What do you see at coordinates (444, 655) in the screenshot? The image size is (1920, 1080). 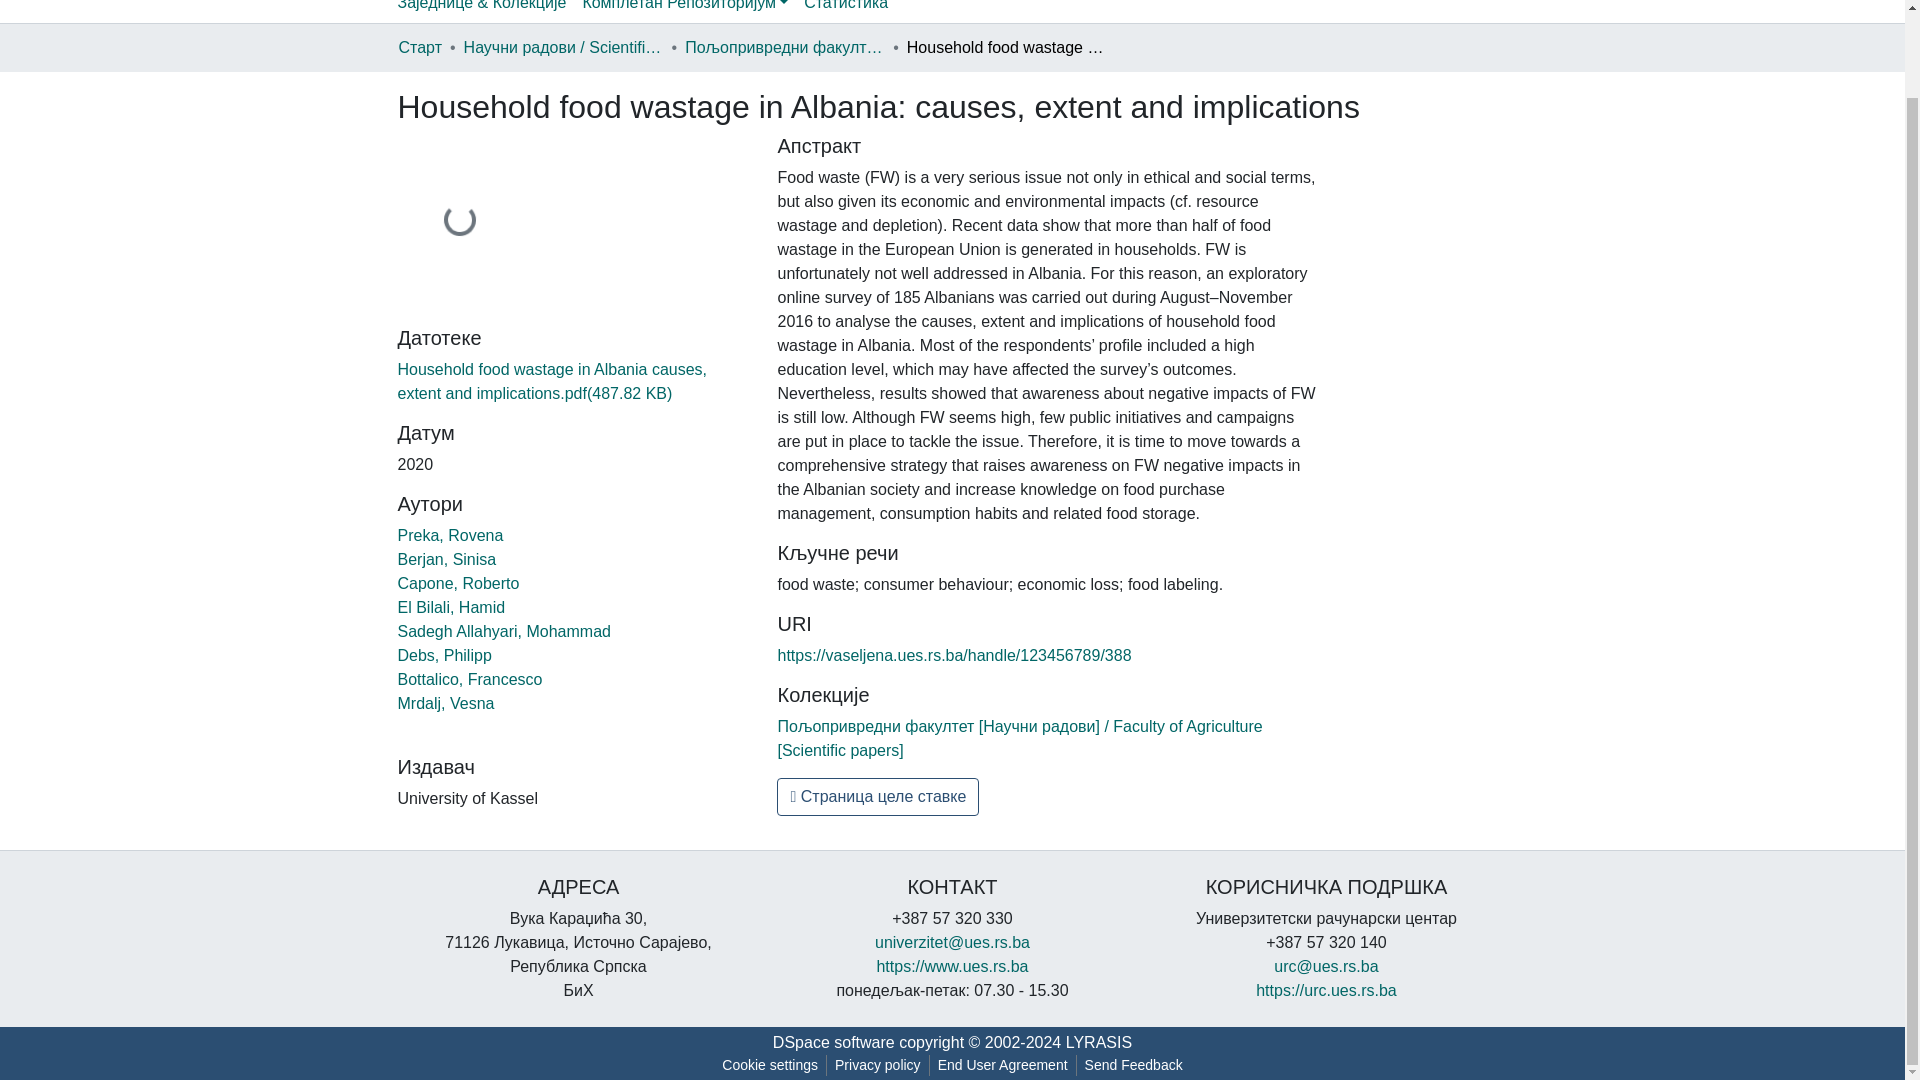 I see `Debs, Philipp` at bounding box center [444, 655].